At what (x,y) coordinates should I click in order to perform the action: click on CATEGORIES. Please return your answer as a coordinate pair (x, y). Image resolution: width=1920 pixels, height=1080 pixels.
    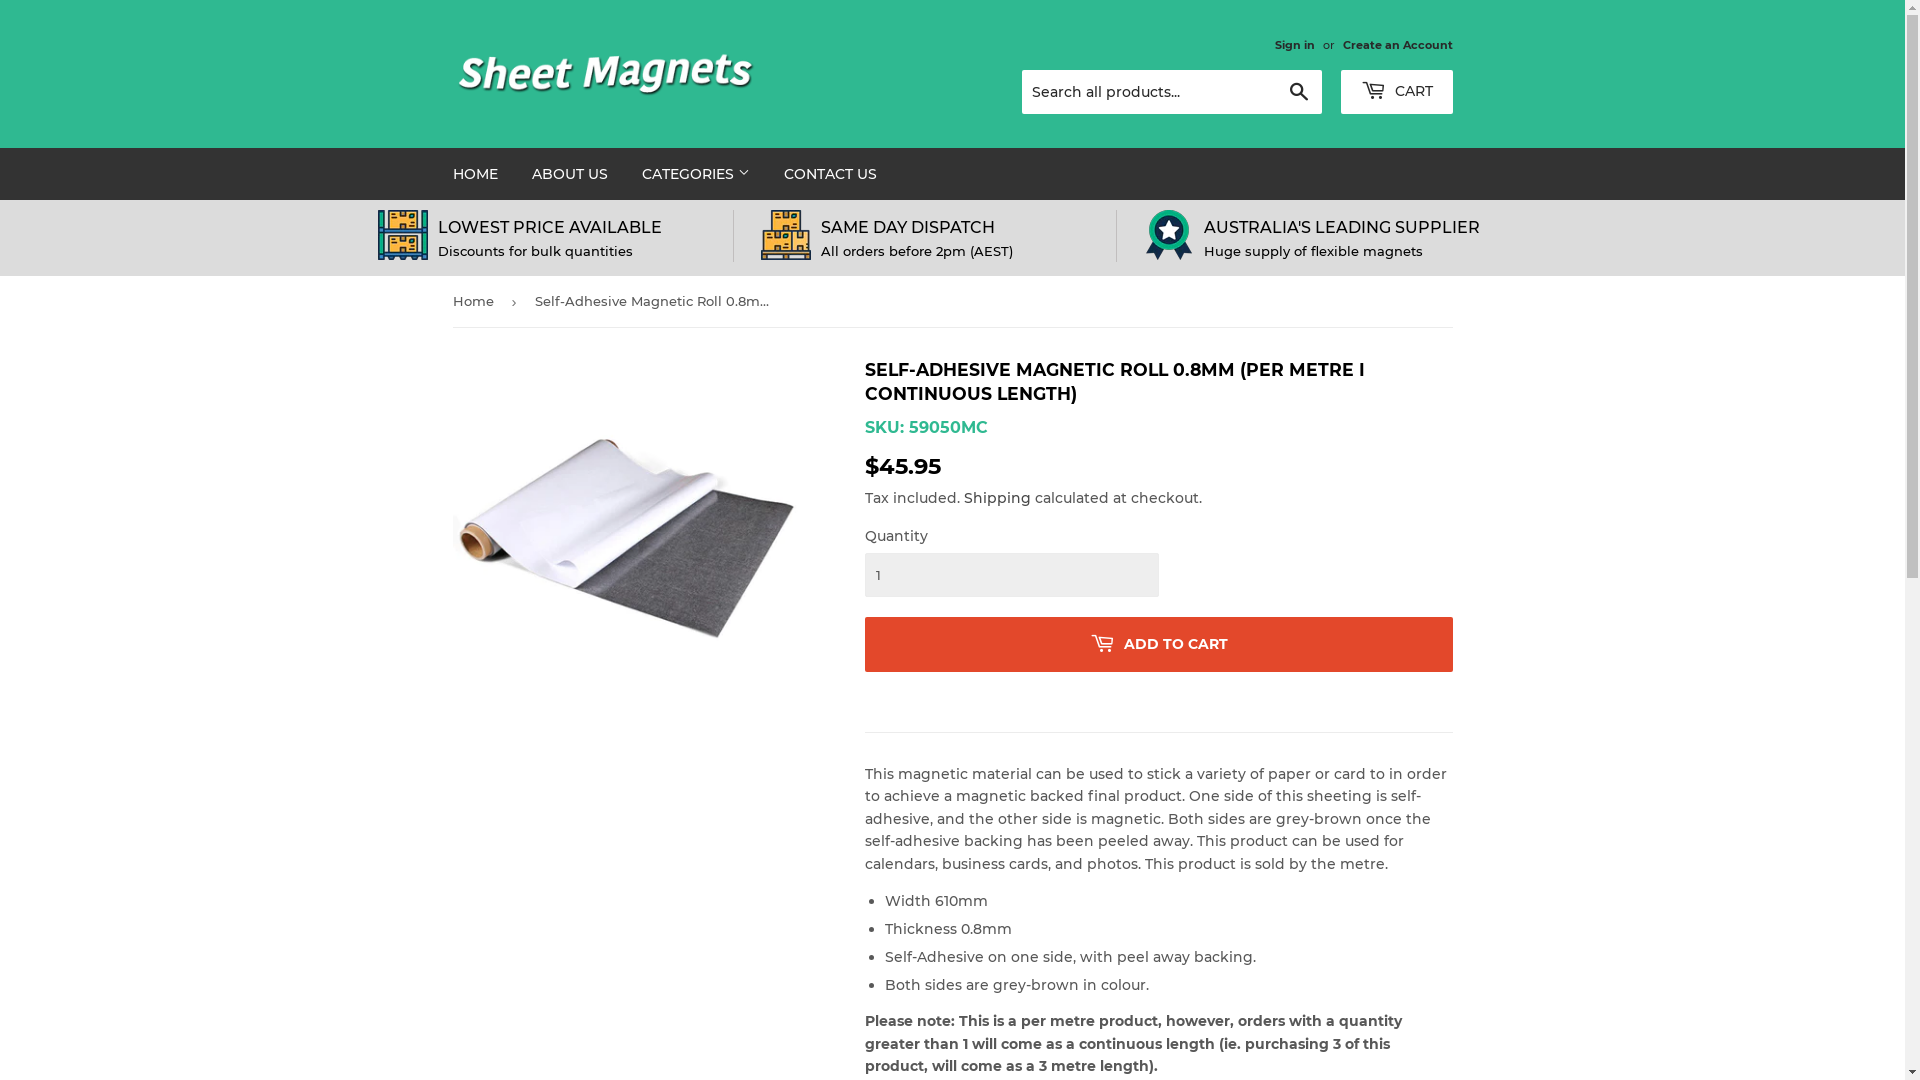
    Looking at the image, I should click on (695, 174).